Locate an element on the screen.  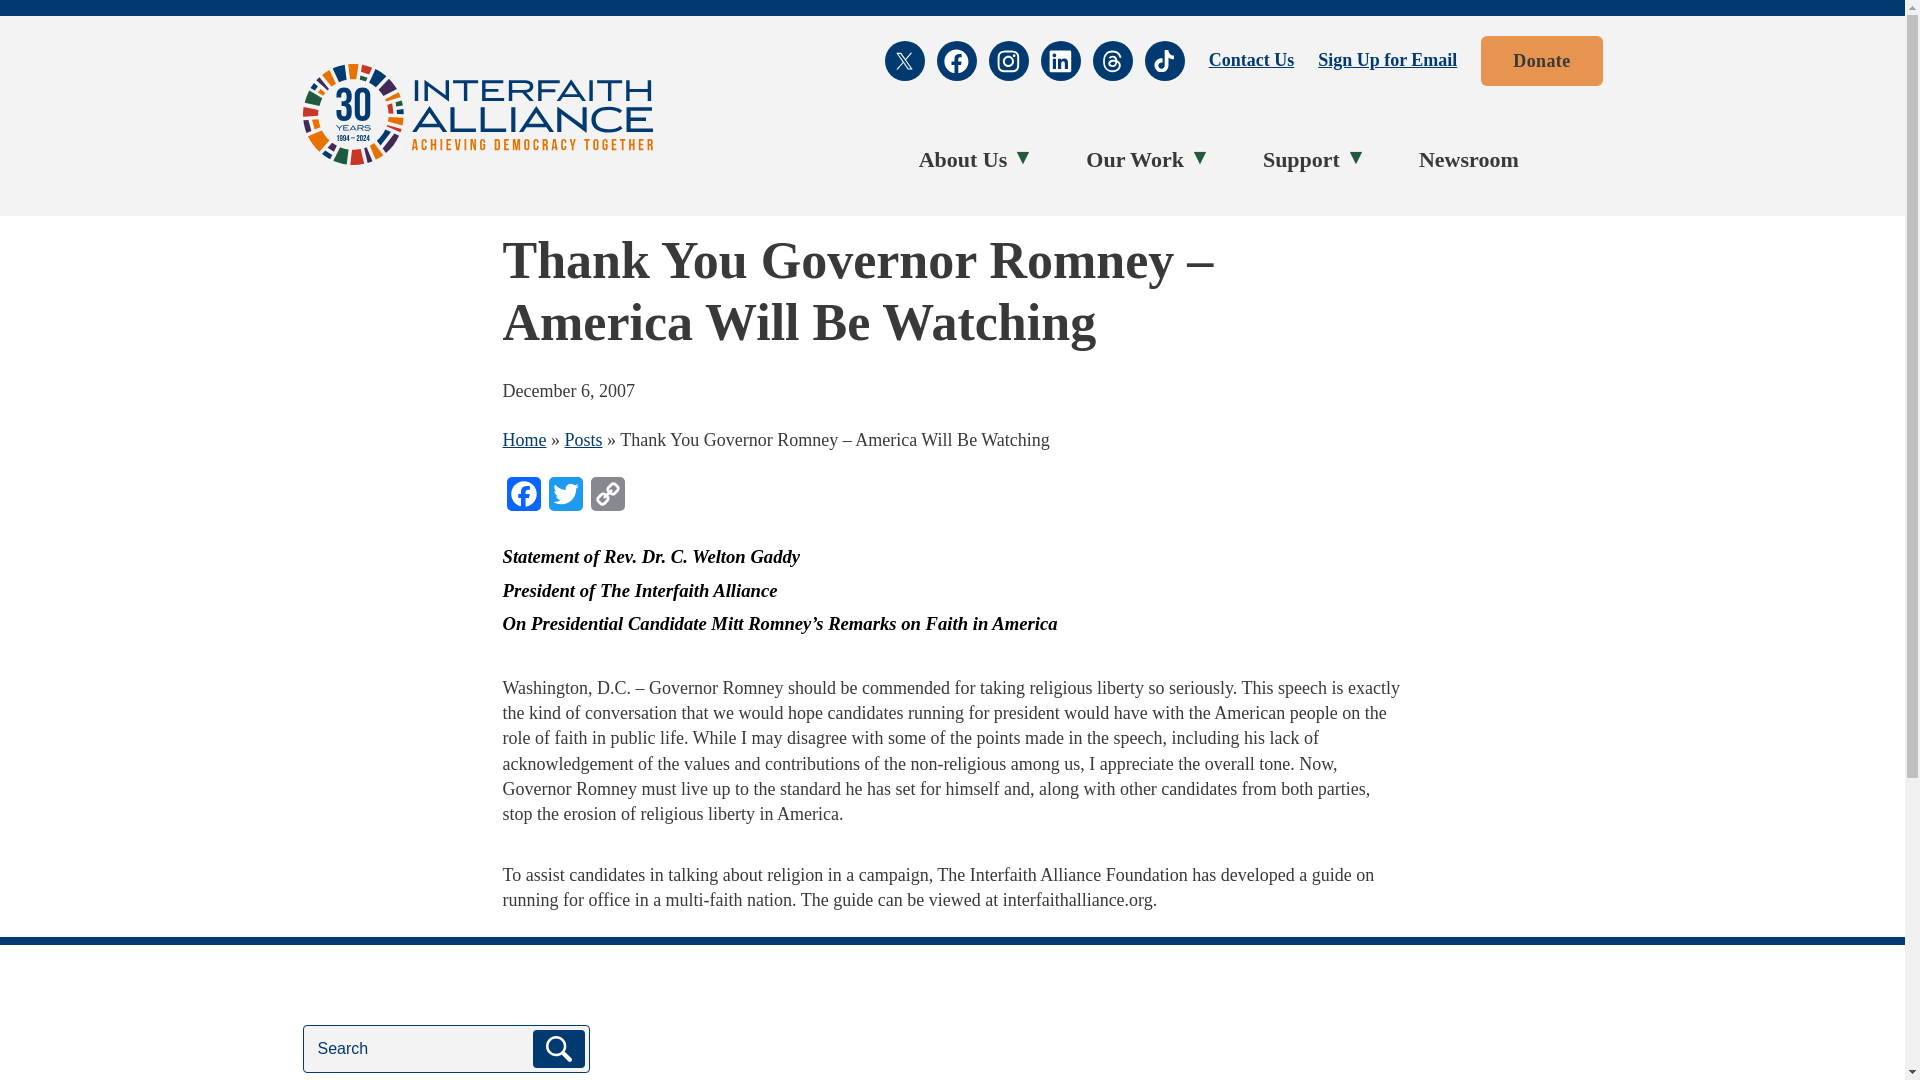
Sign Up for Email is located at coordinates (1387, 60).